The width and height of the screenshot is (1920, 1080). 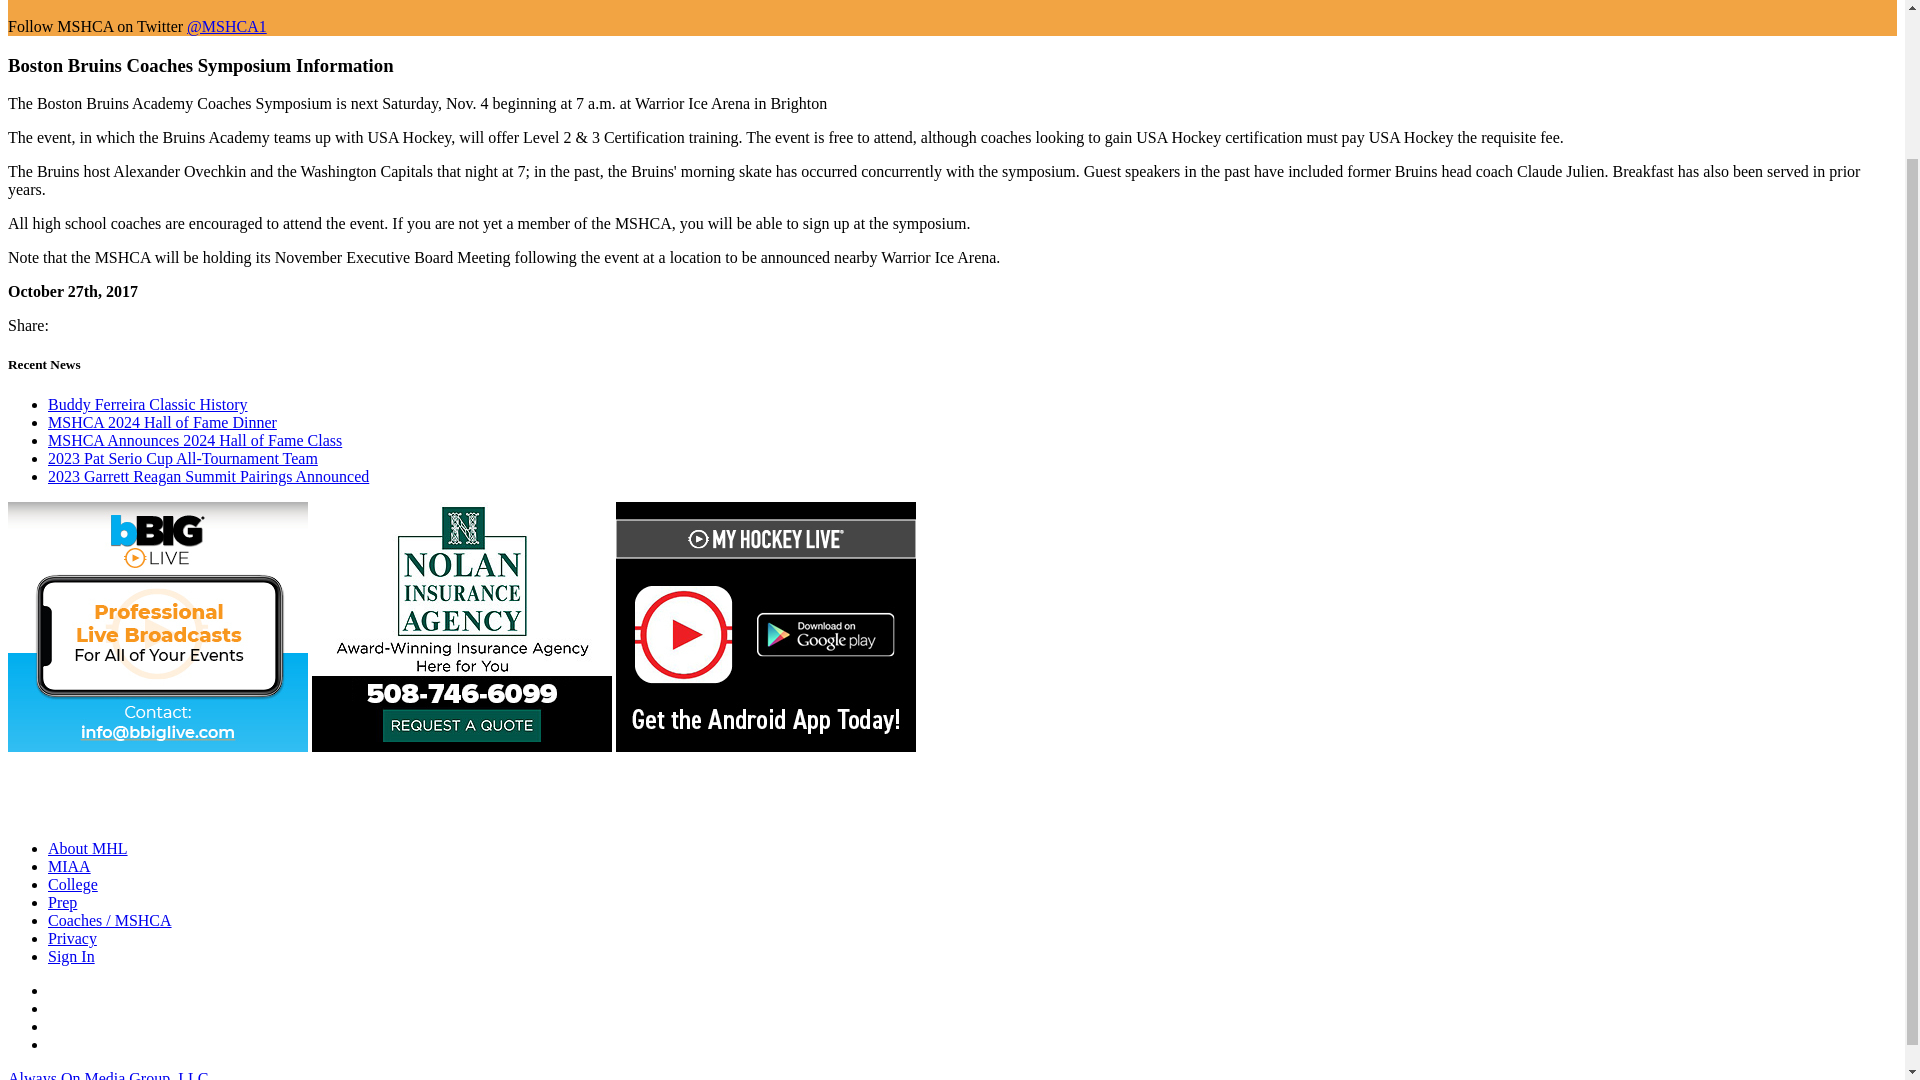 What do you see at coordinates (72, 938) in the screenshot?
I see `Privacy` at bounding box center [72, 938].